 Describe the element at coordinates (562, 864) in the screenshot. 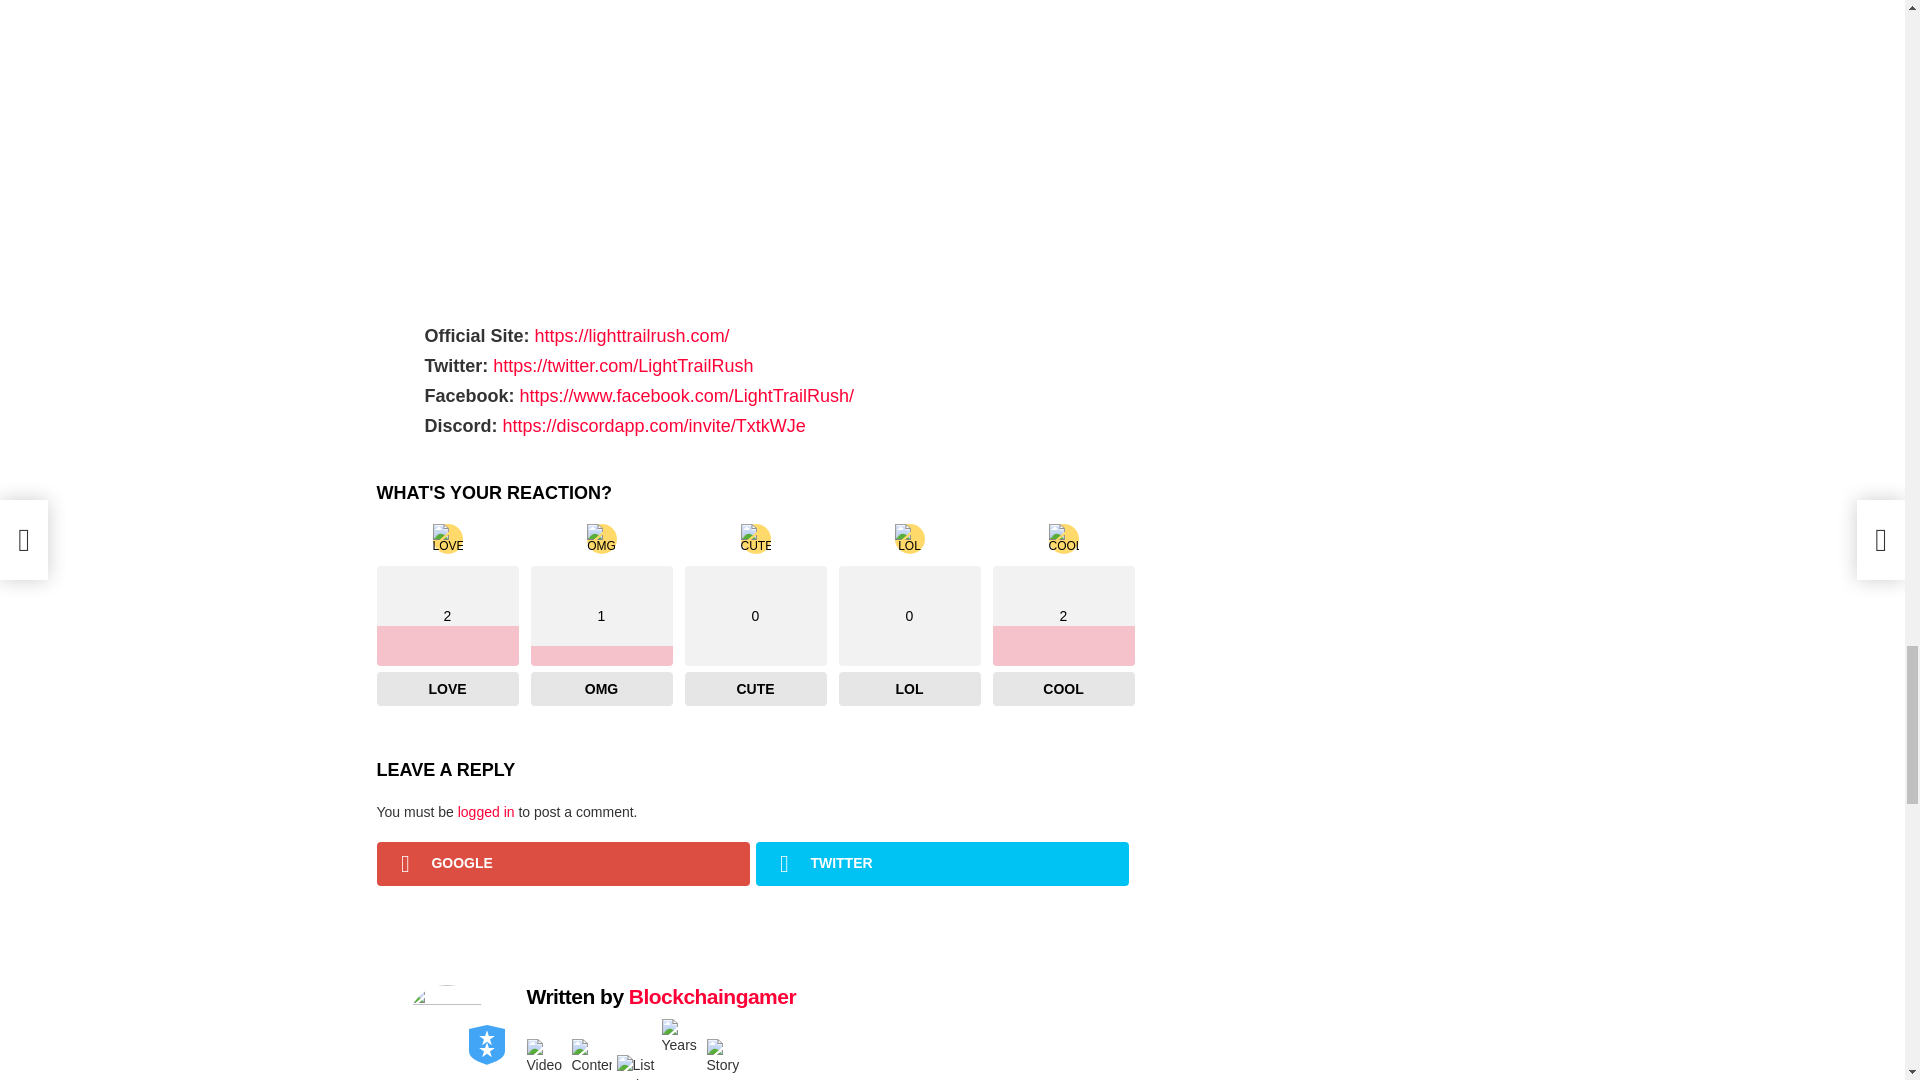

I see `Connect with Google` at that location.